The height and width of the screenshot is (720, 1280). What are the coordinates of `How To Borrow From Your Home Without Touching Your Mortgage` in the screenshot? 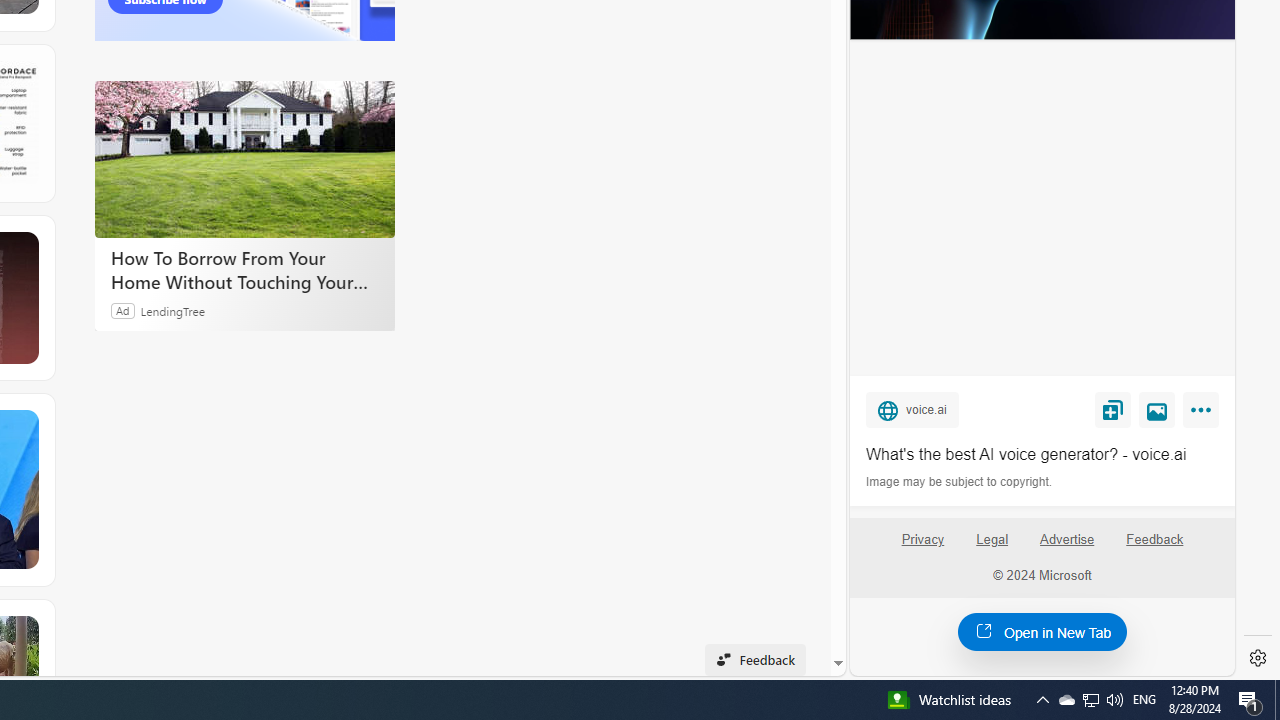 It's located at (244, 270).